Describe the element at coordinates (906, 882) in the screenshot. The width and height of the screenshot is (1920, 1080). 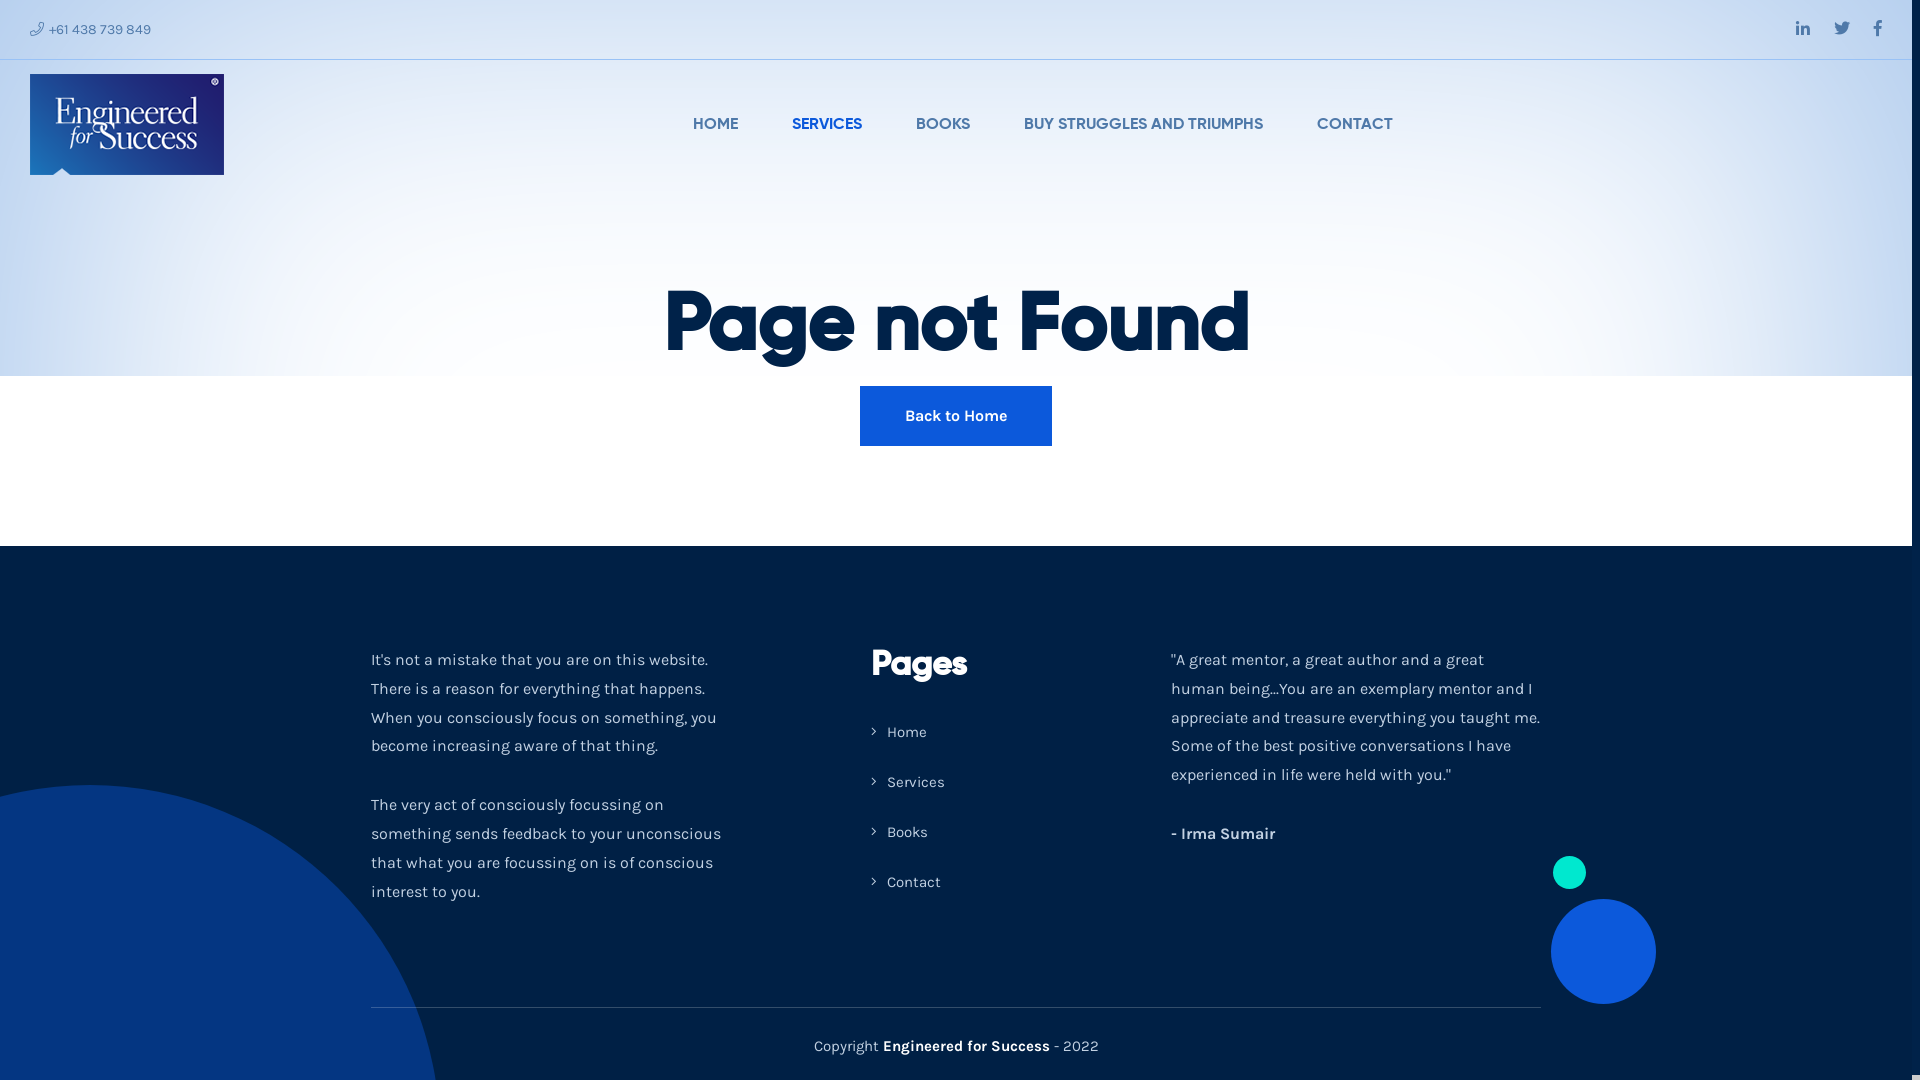
I see `Contact` at that location.